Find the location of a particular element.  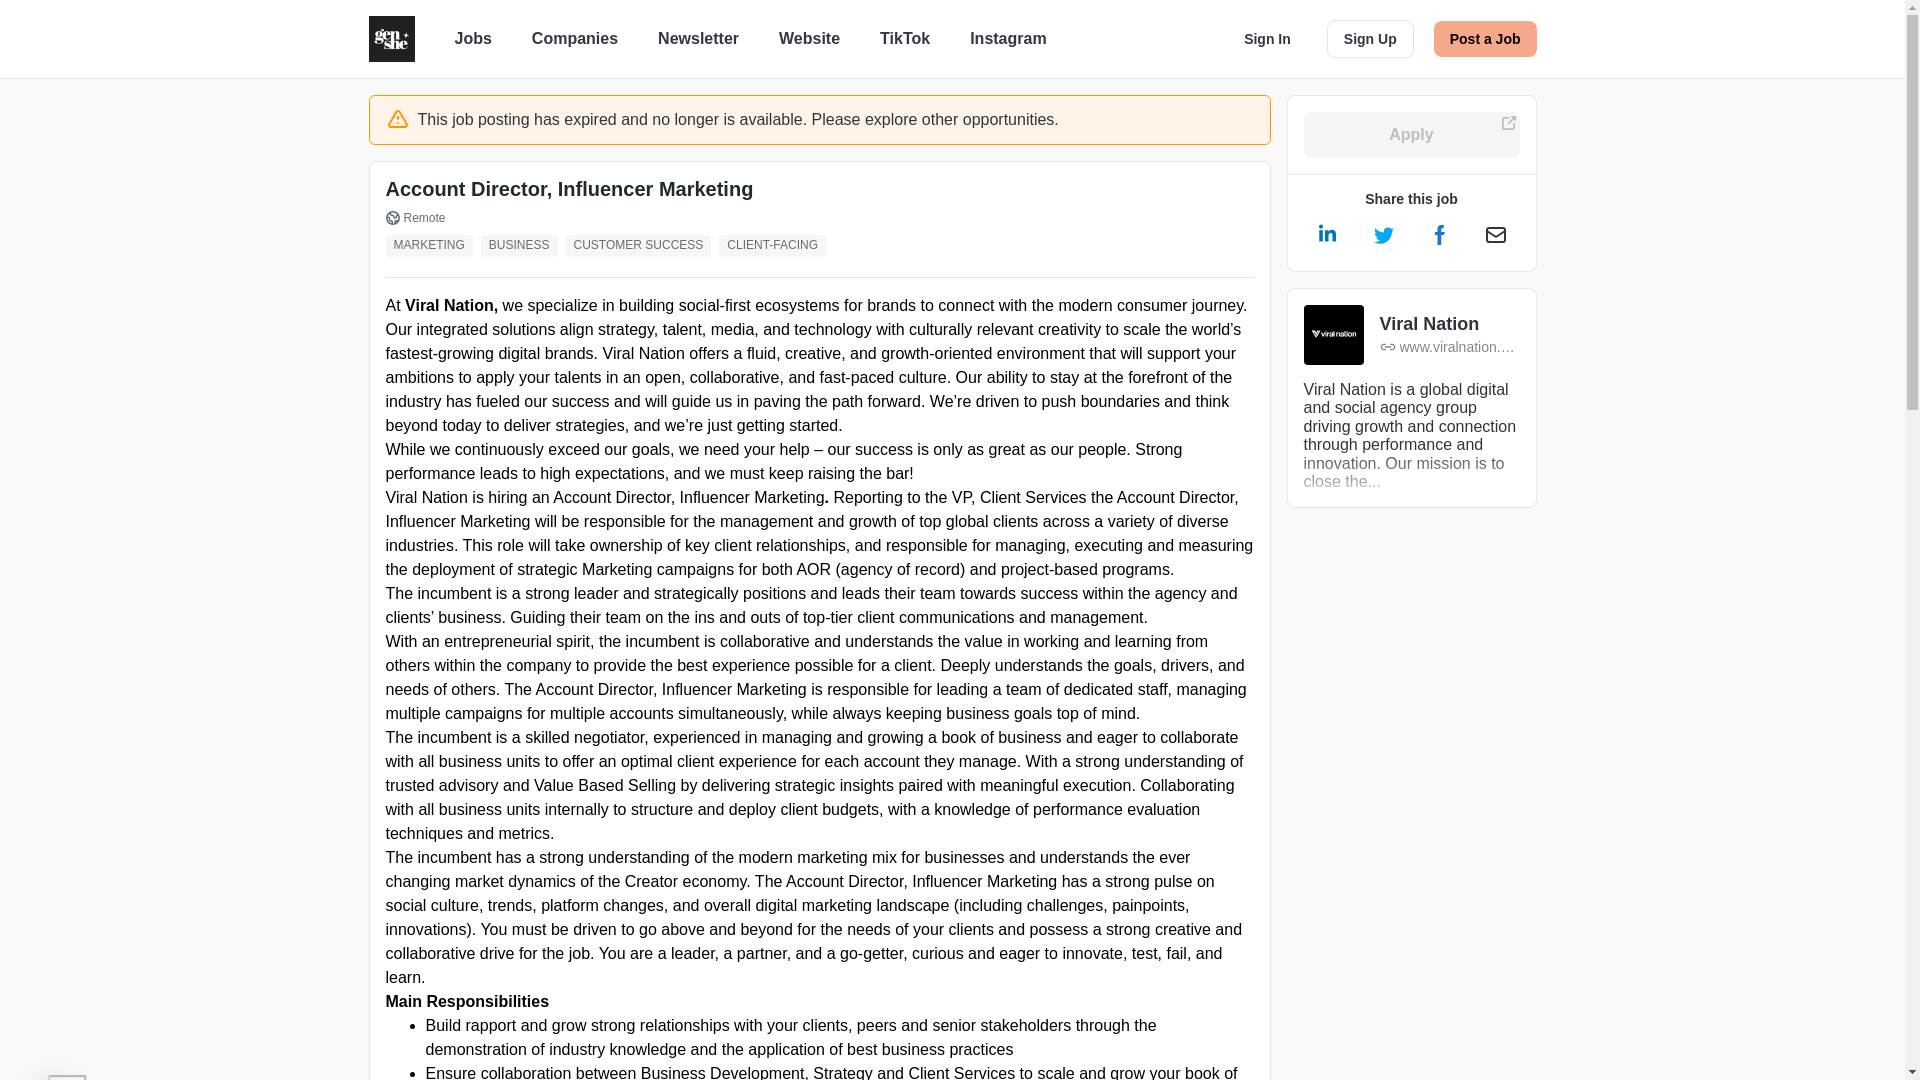

Post a Job is located at coordinates (1486, 38).